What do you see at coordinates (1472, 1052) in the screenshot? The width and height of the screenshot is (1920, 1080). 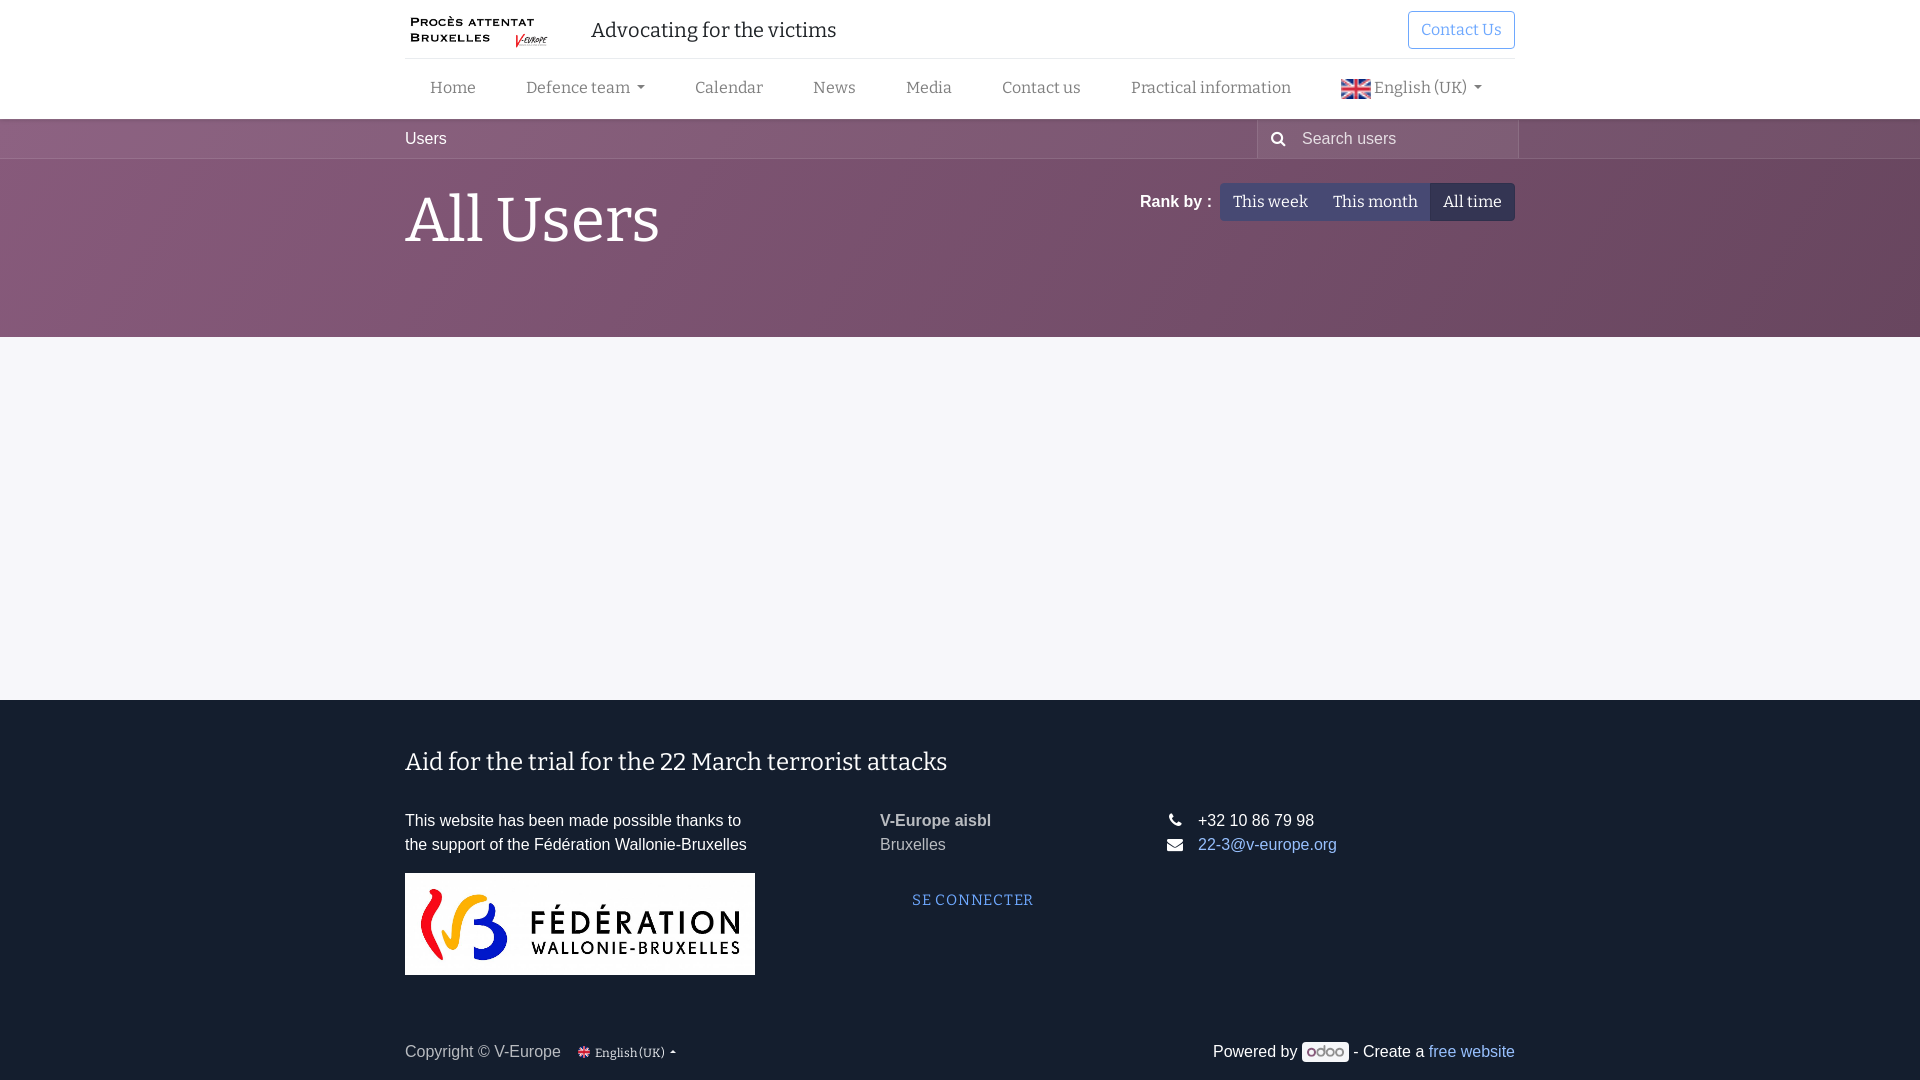 I see `free website` at bounding box center [1472, 1052].